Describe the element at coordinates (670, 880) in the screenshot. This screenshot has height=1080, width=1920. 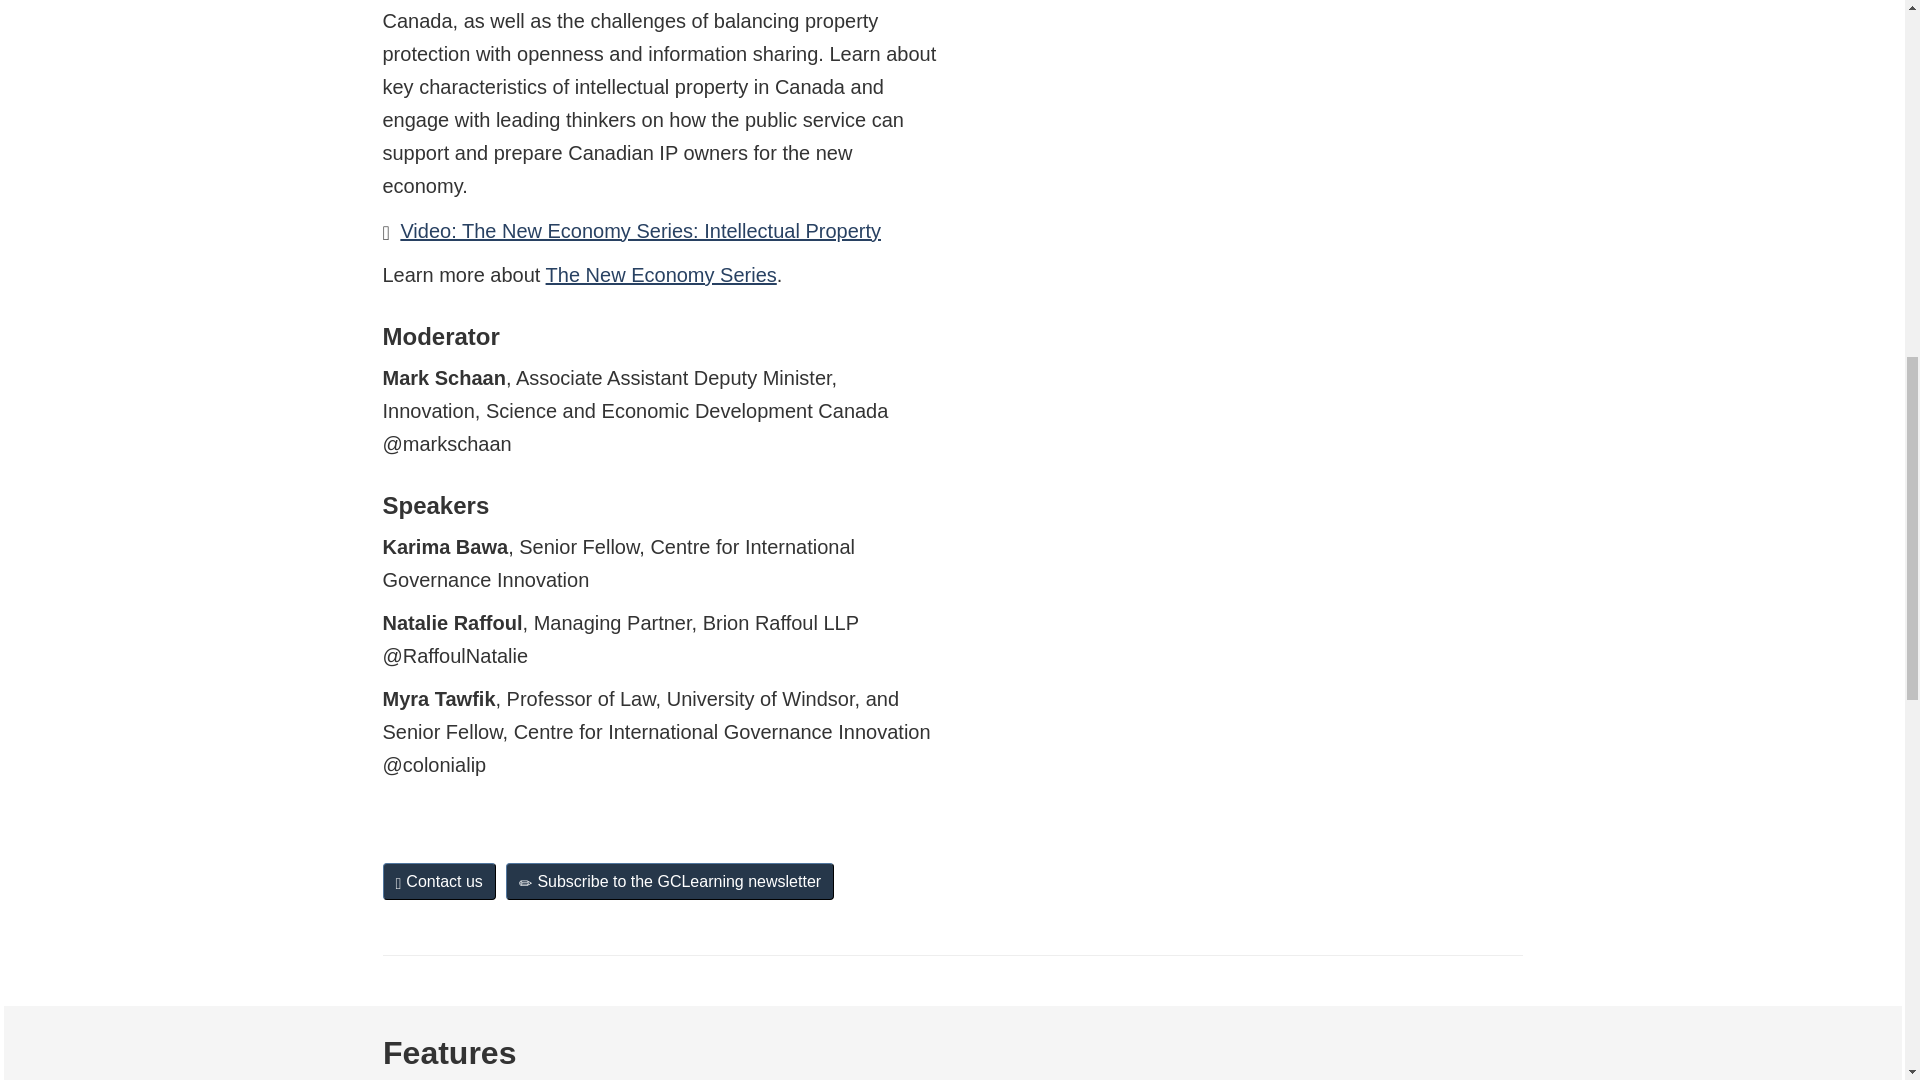
I see `Subscribe to the GCLearning newsletter` at that location.